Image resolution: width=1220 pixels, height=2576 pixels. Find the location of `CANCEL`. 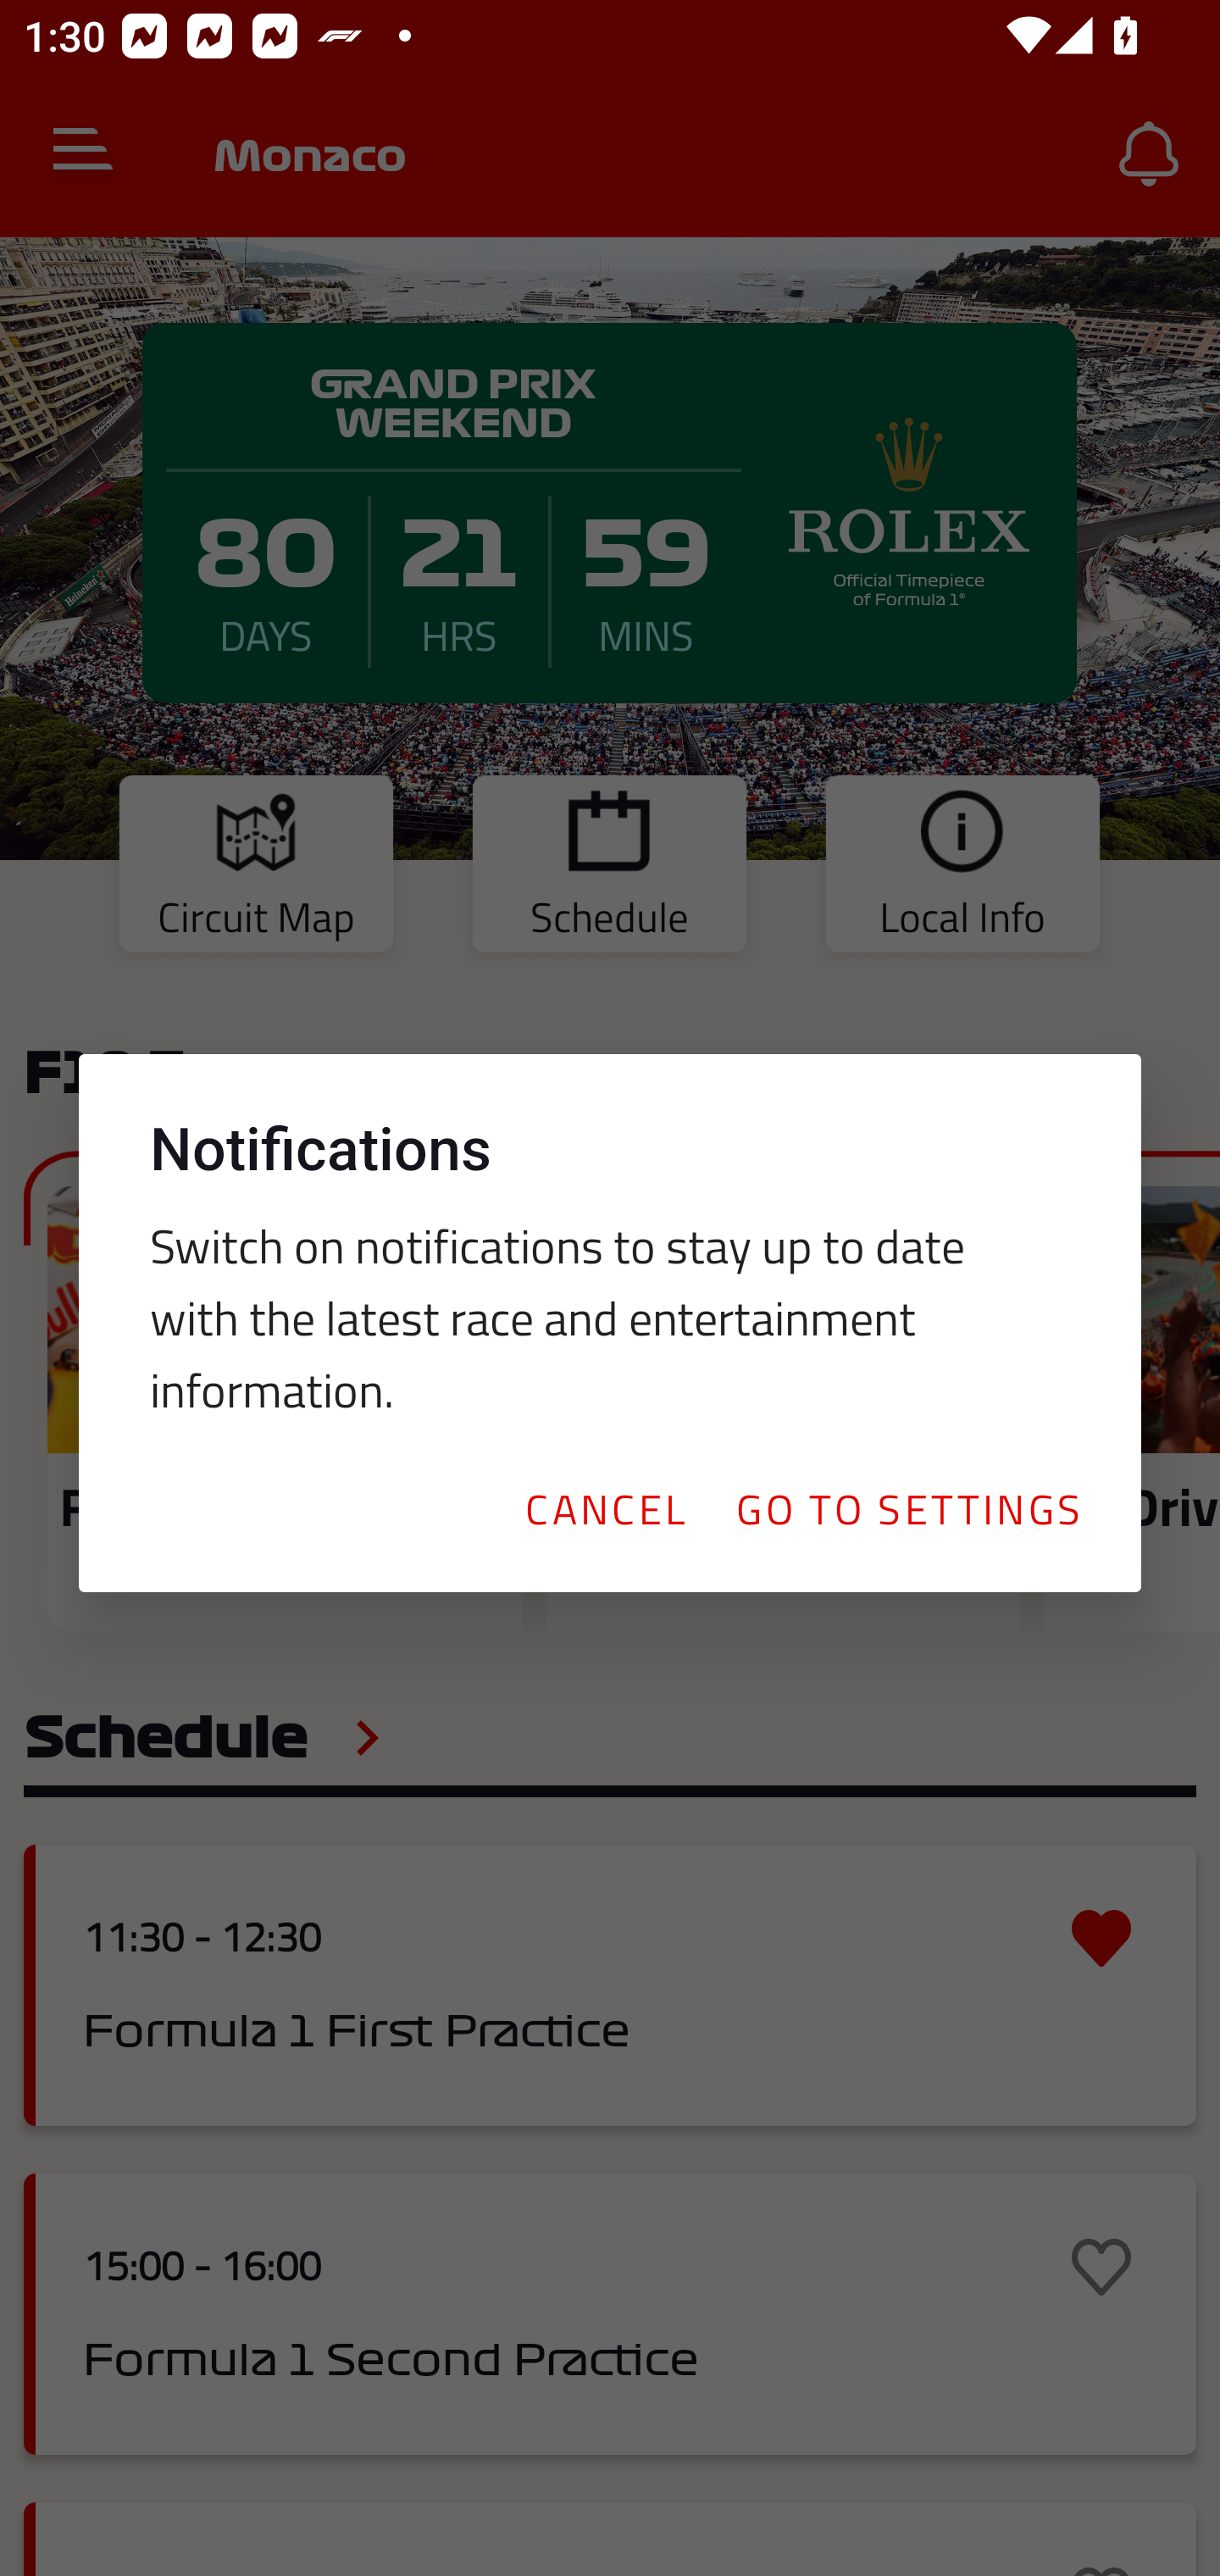

CANCEL is located at coordinates (604, 1508).